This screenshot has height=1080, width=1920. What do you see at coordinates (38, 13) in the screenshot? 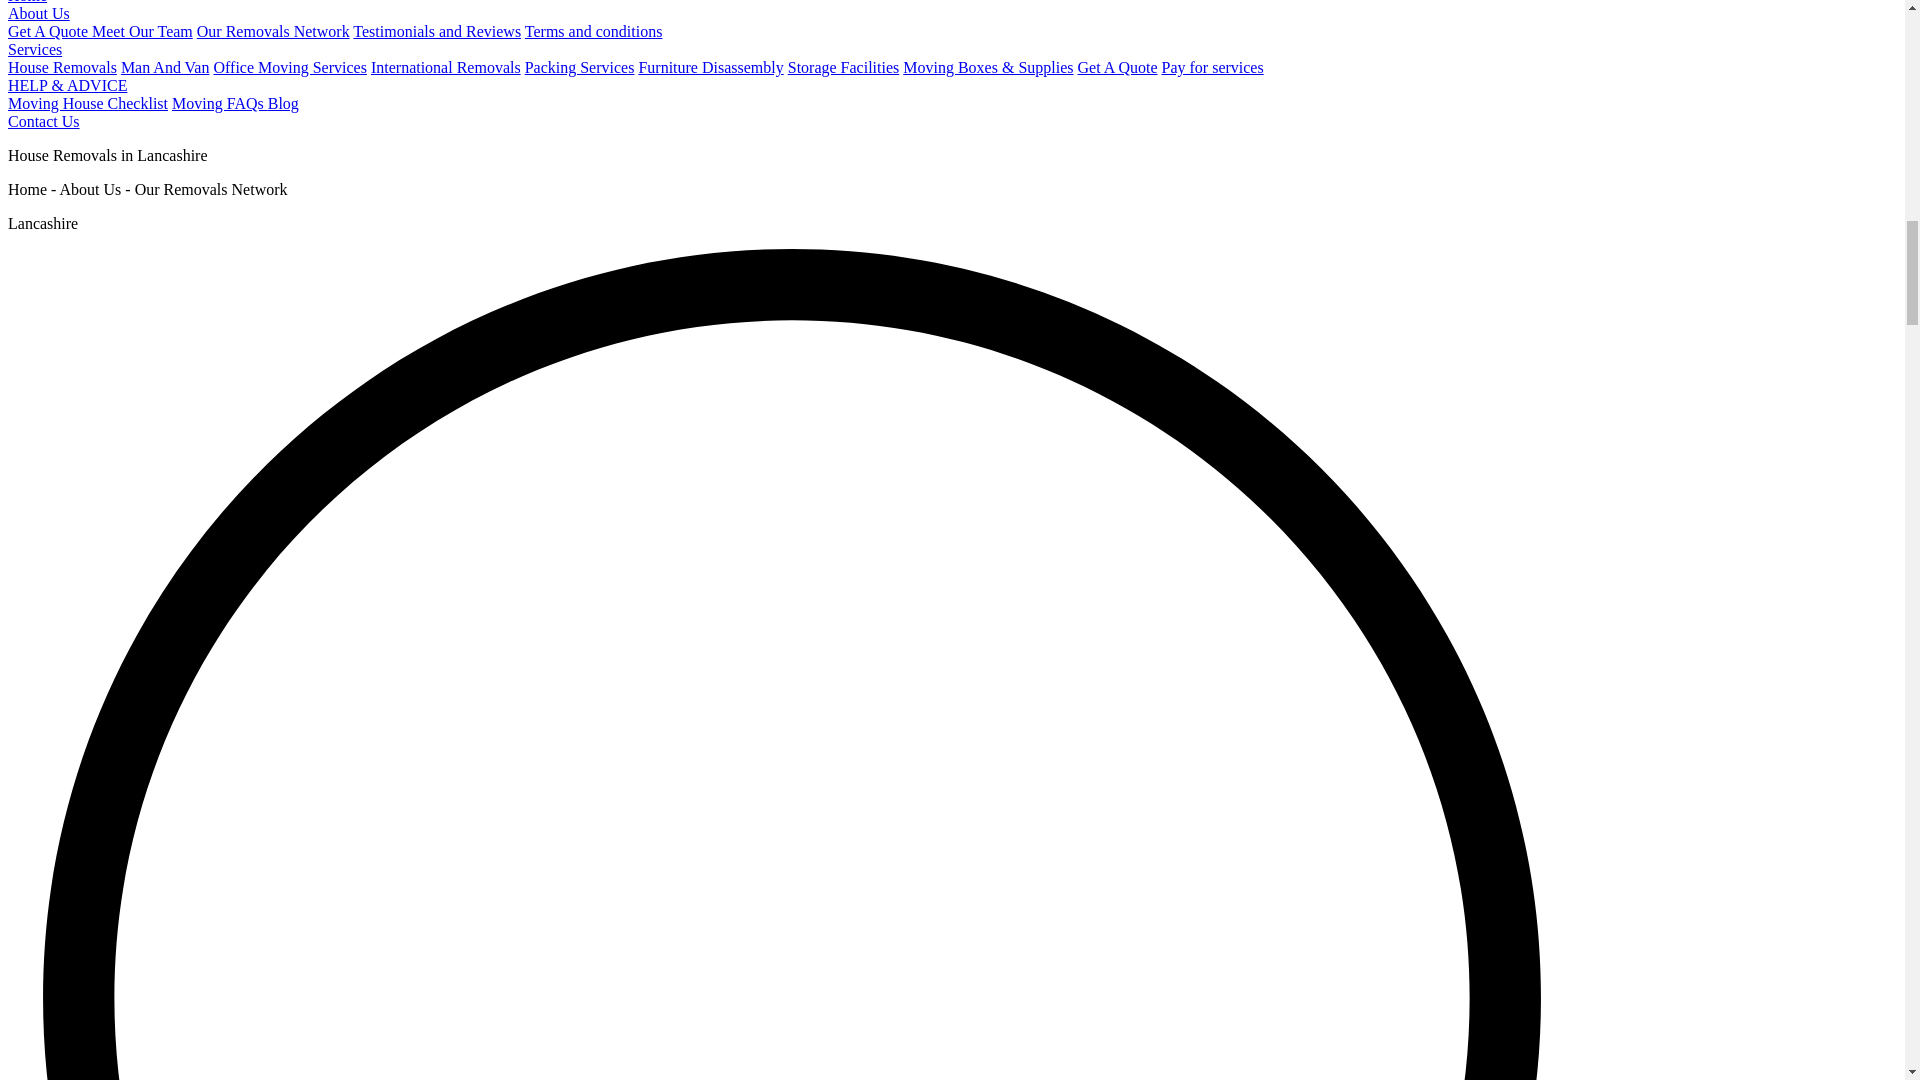
I see `About Us` at bounding box center [38, 13].